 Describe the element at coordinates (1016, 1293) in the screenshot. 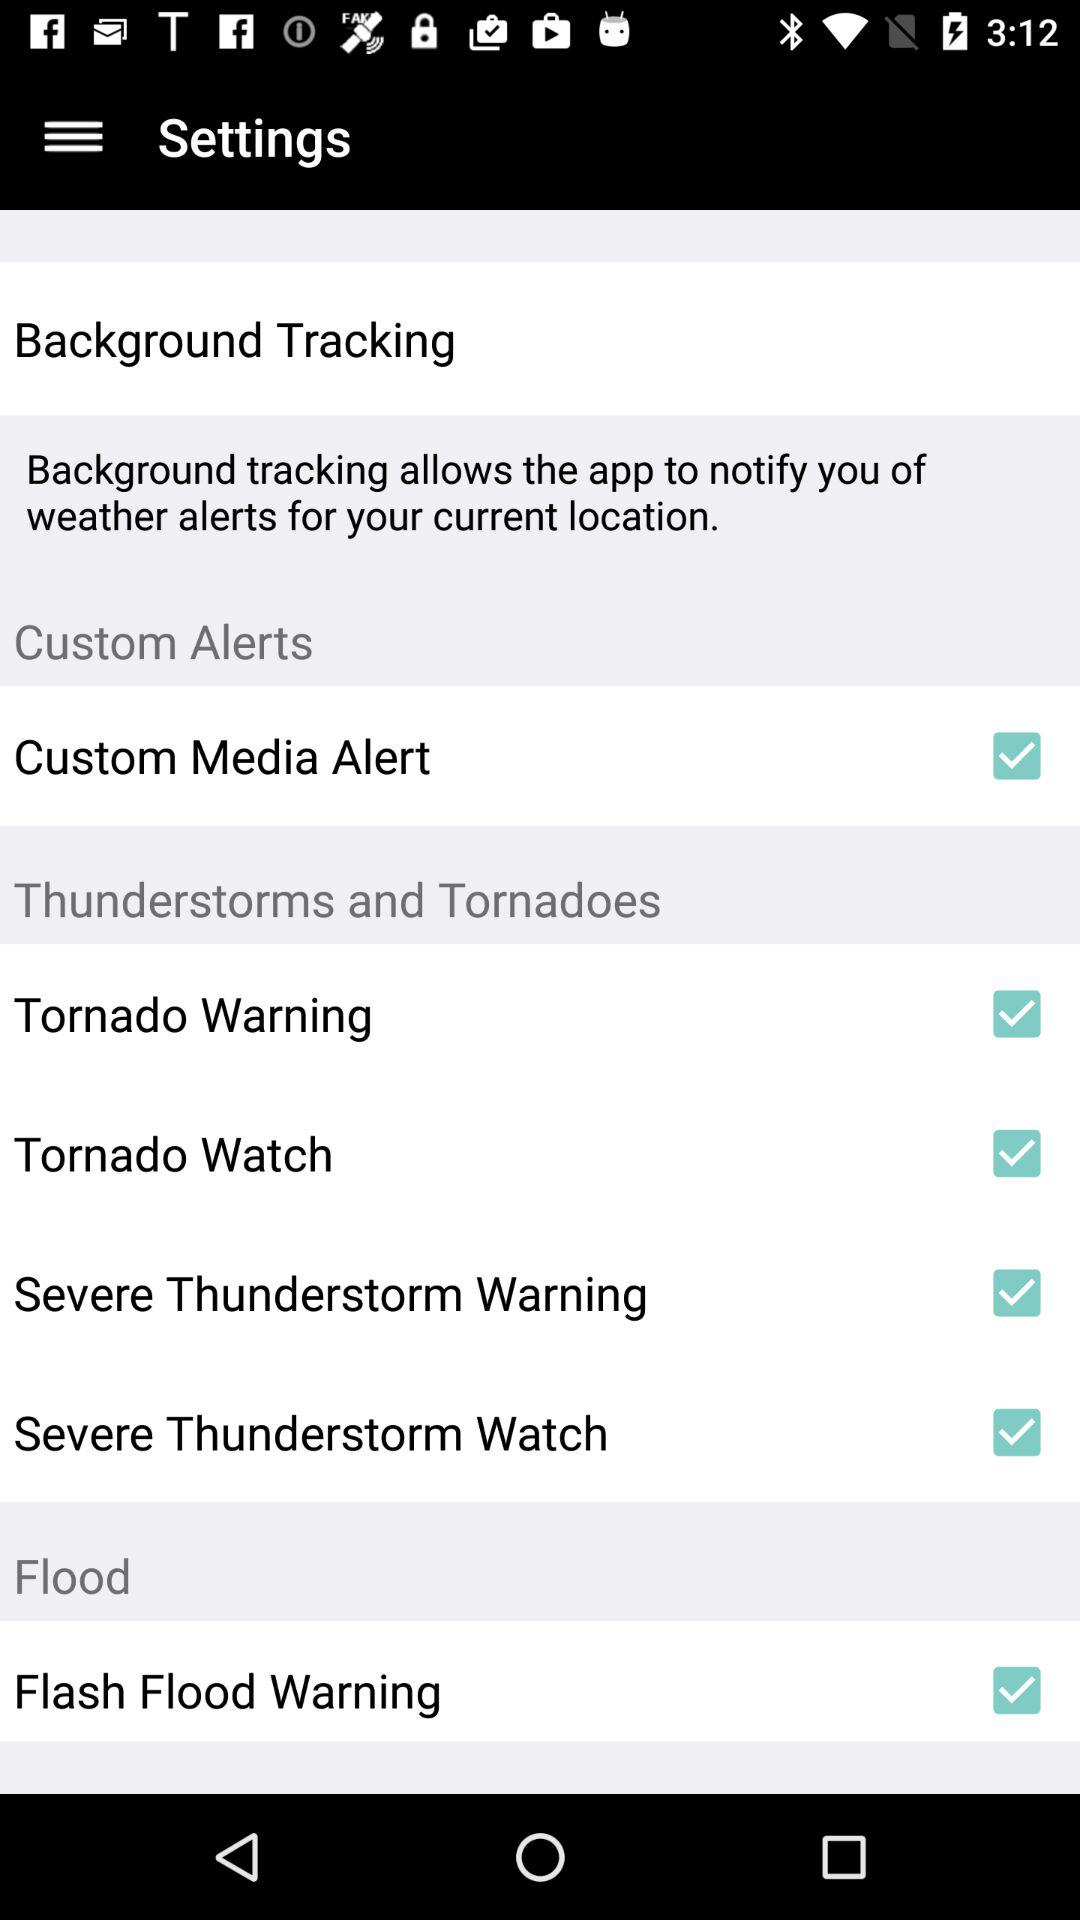

I see `turn off the icon next to severe thunderstorm warning item` at that location.